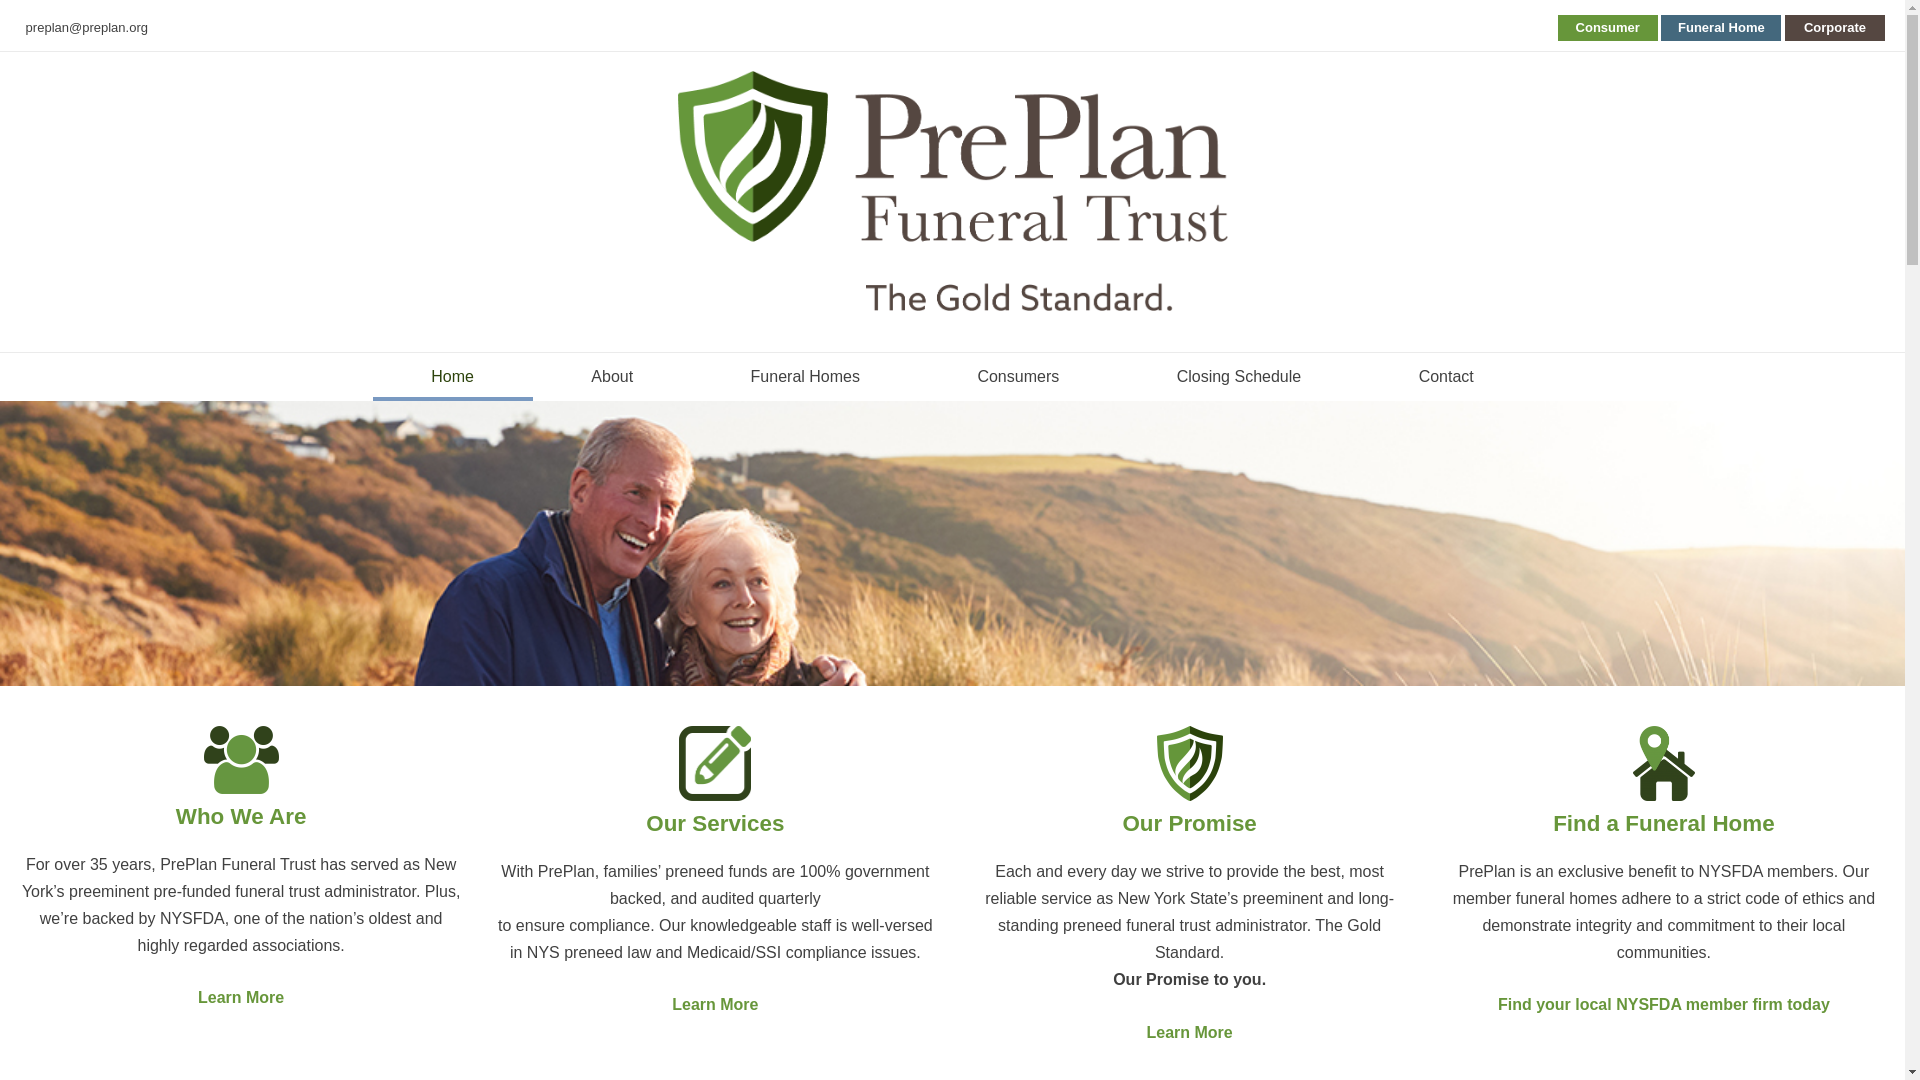 The image size is (1920, 1080). What do you see at coordinates (1835, 28) in the screenshot?
I see `Corporate` at bounding box center [1835, 28].